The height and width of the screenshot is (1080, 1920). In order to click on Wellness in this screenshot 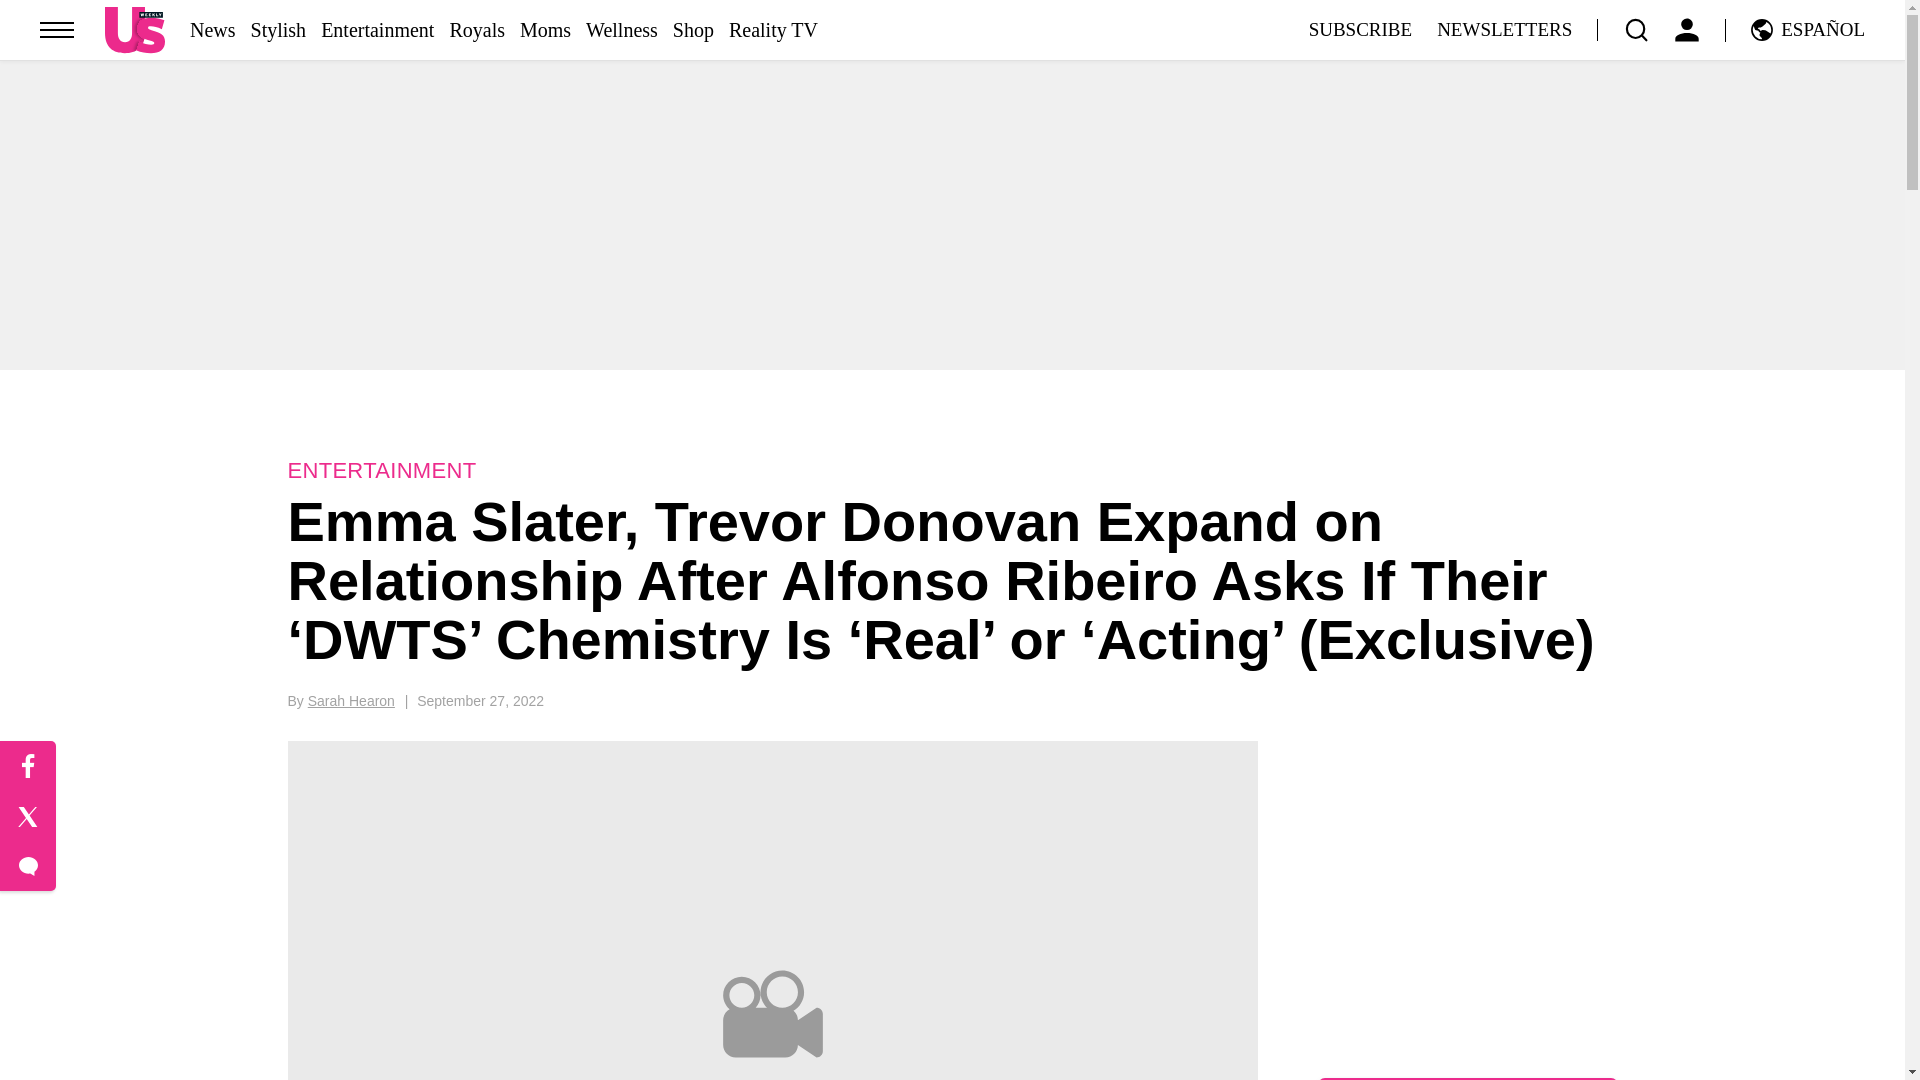, I will do `click(622, 30)`.